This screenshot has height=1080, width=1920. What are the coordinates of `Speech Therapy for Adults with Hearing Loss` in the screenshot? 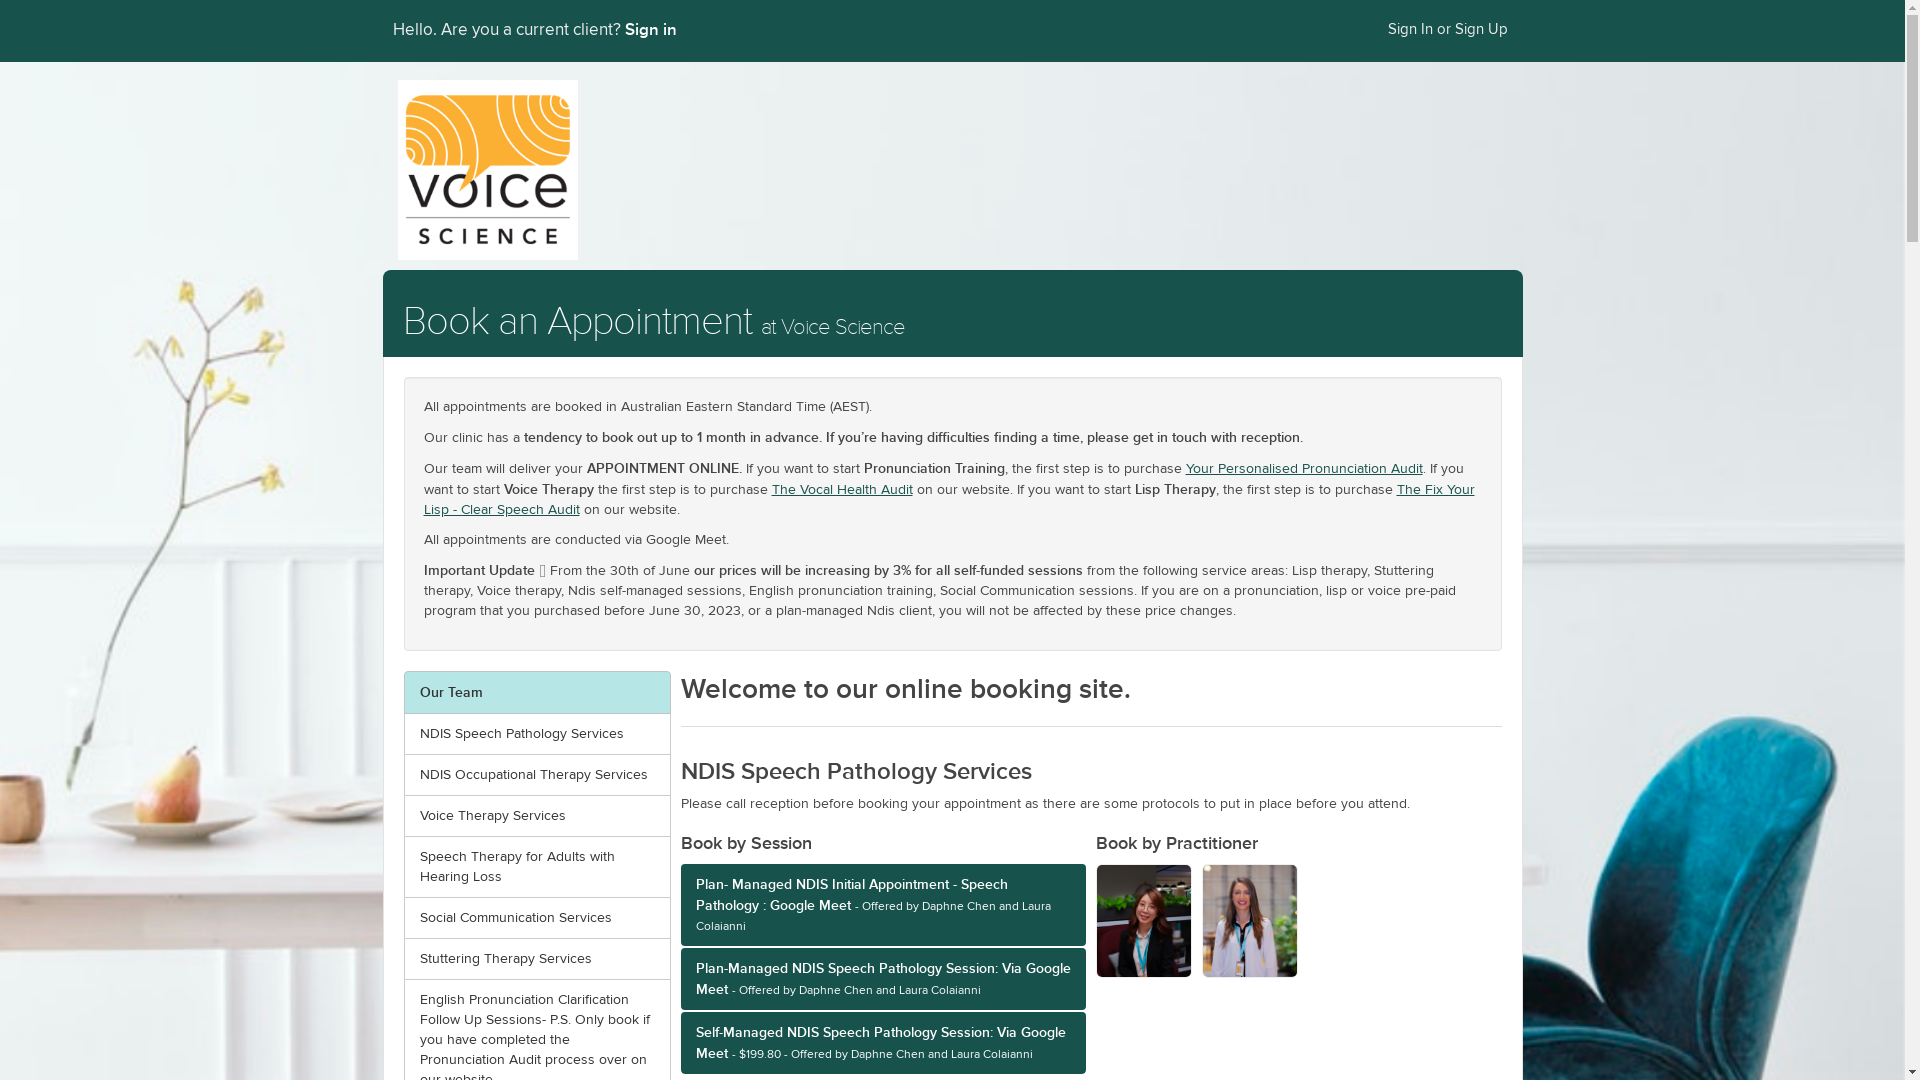 It's located at (538, 867).